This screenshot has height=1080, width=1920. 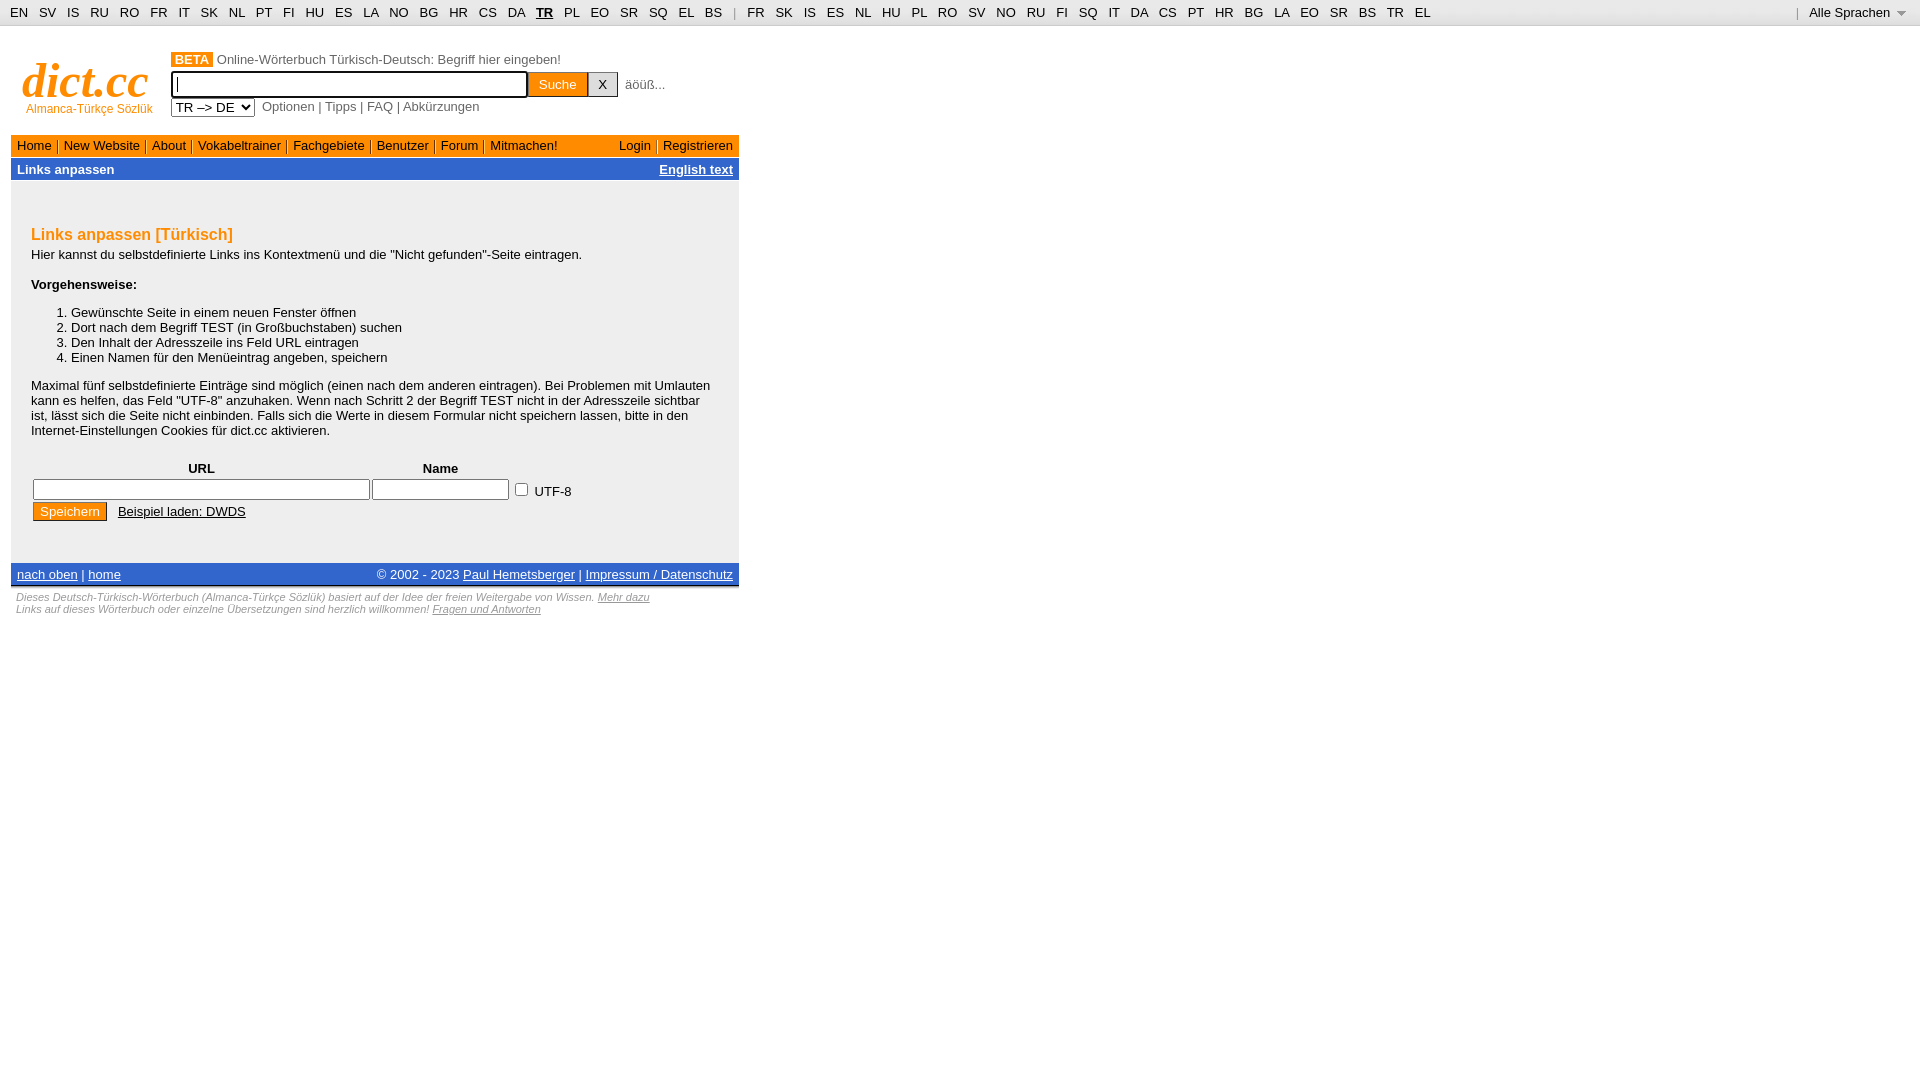 What do you see at coordinates (1088, 12) in the screenshot?
I see `SQ` at bounding box center [1088, 12].